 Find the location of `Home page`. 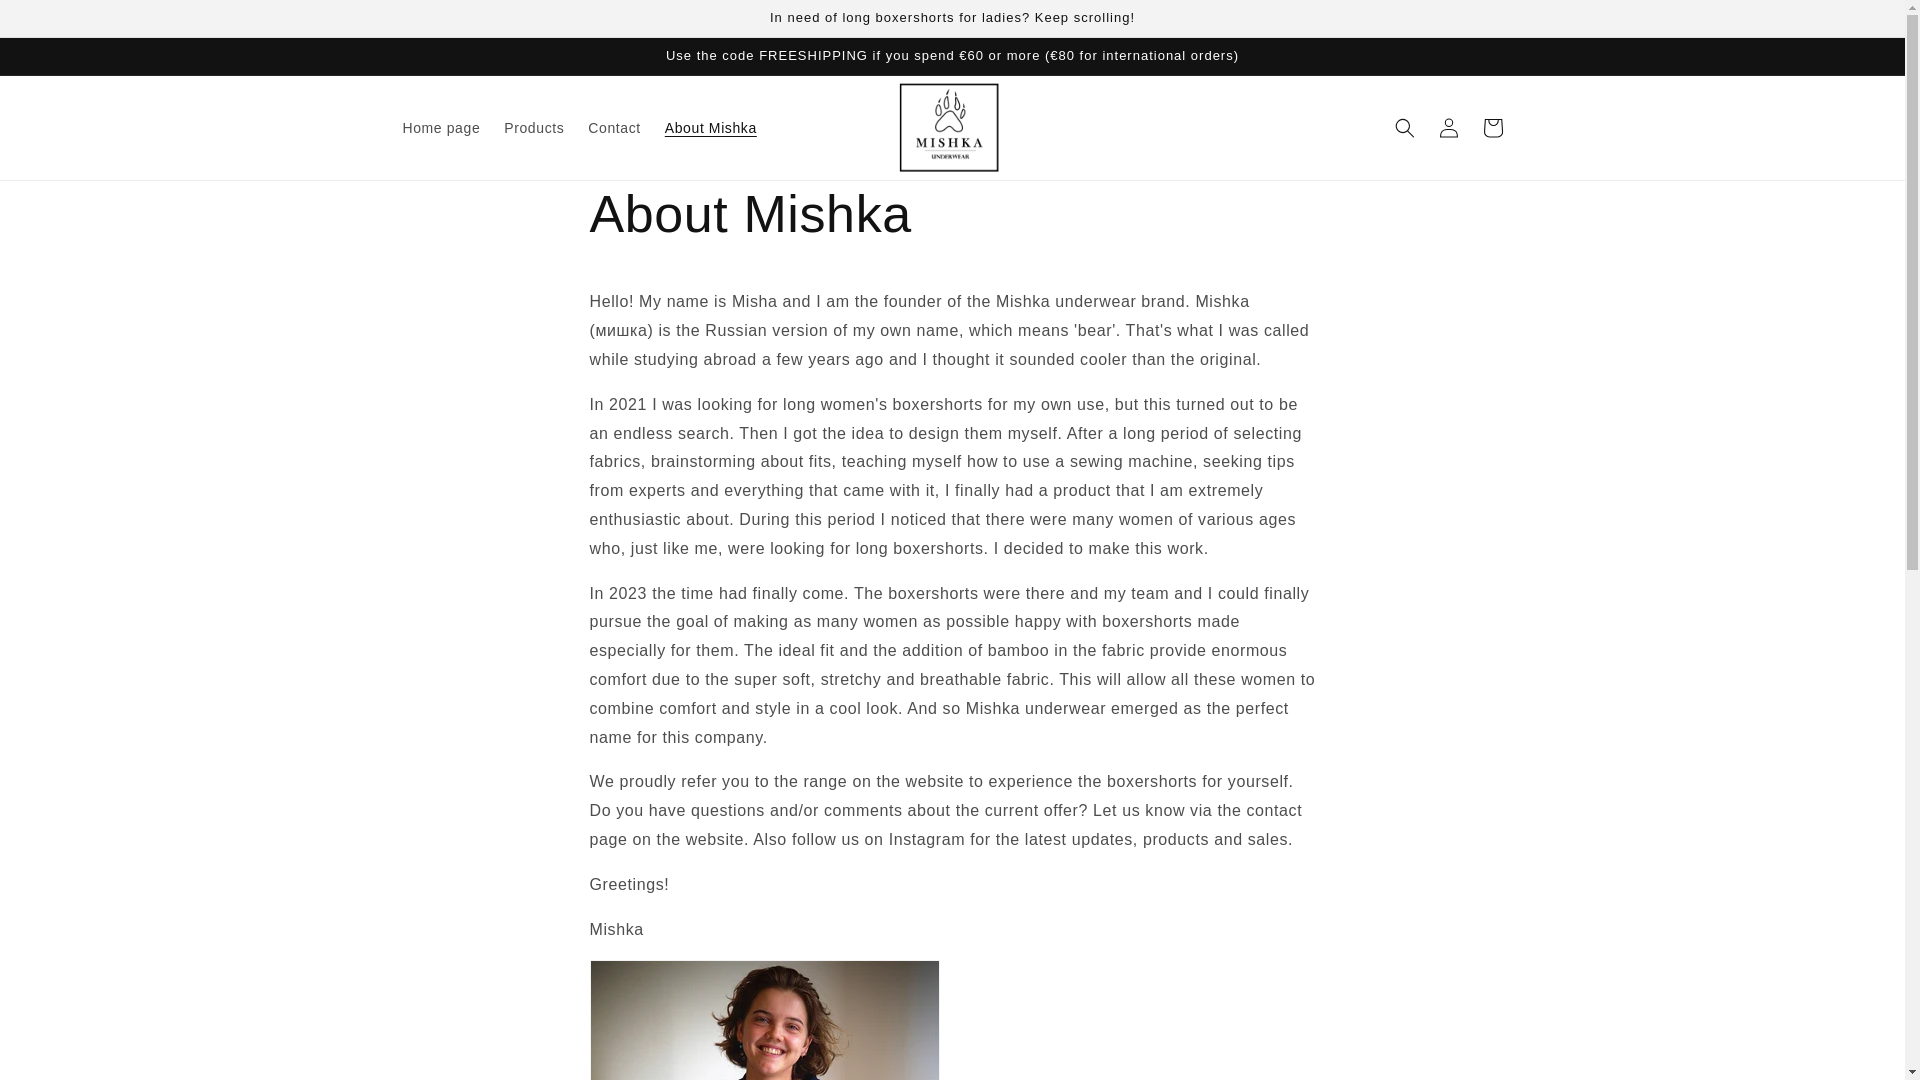

Home page is located at coordinates (440, 128).